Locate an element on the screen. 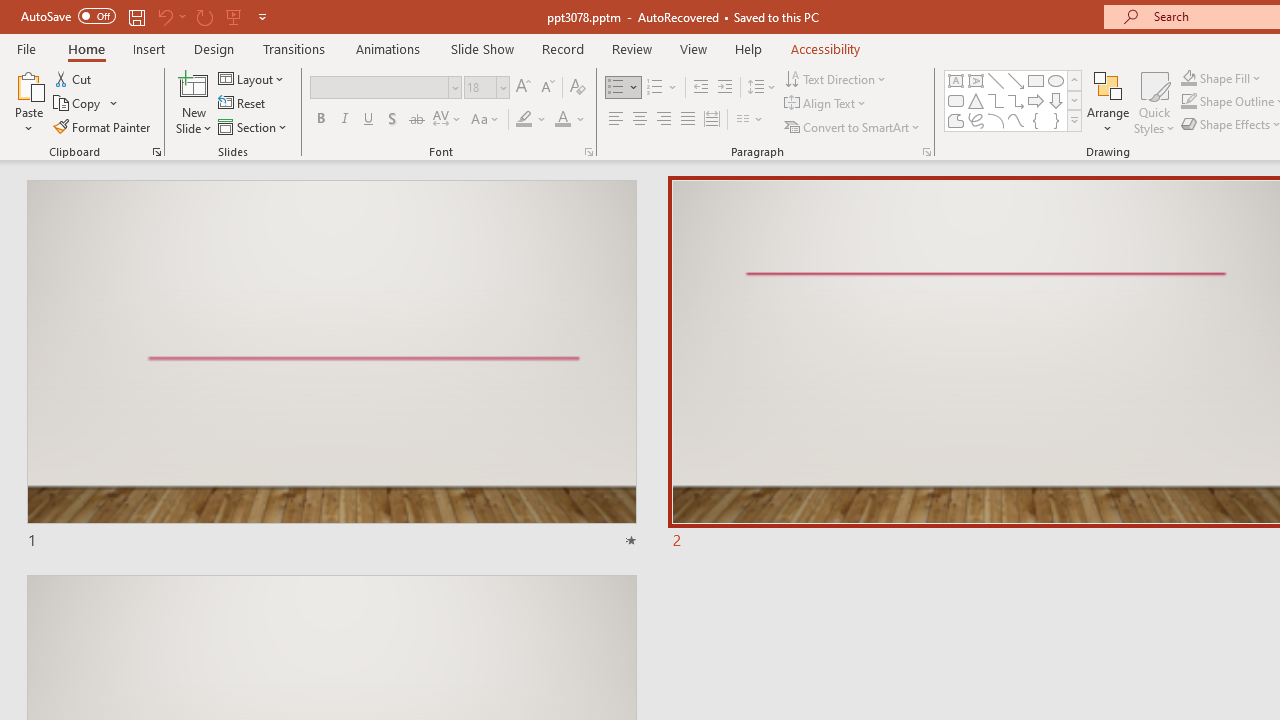 Image resolution: width=1280 pixels, height=720 pixels. Shape Outline Green, Accent 1 is located at coordinates (1188, 102).